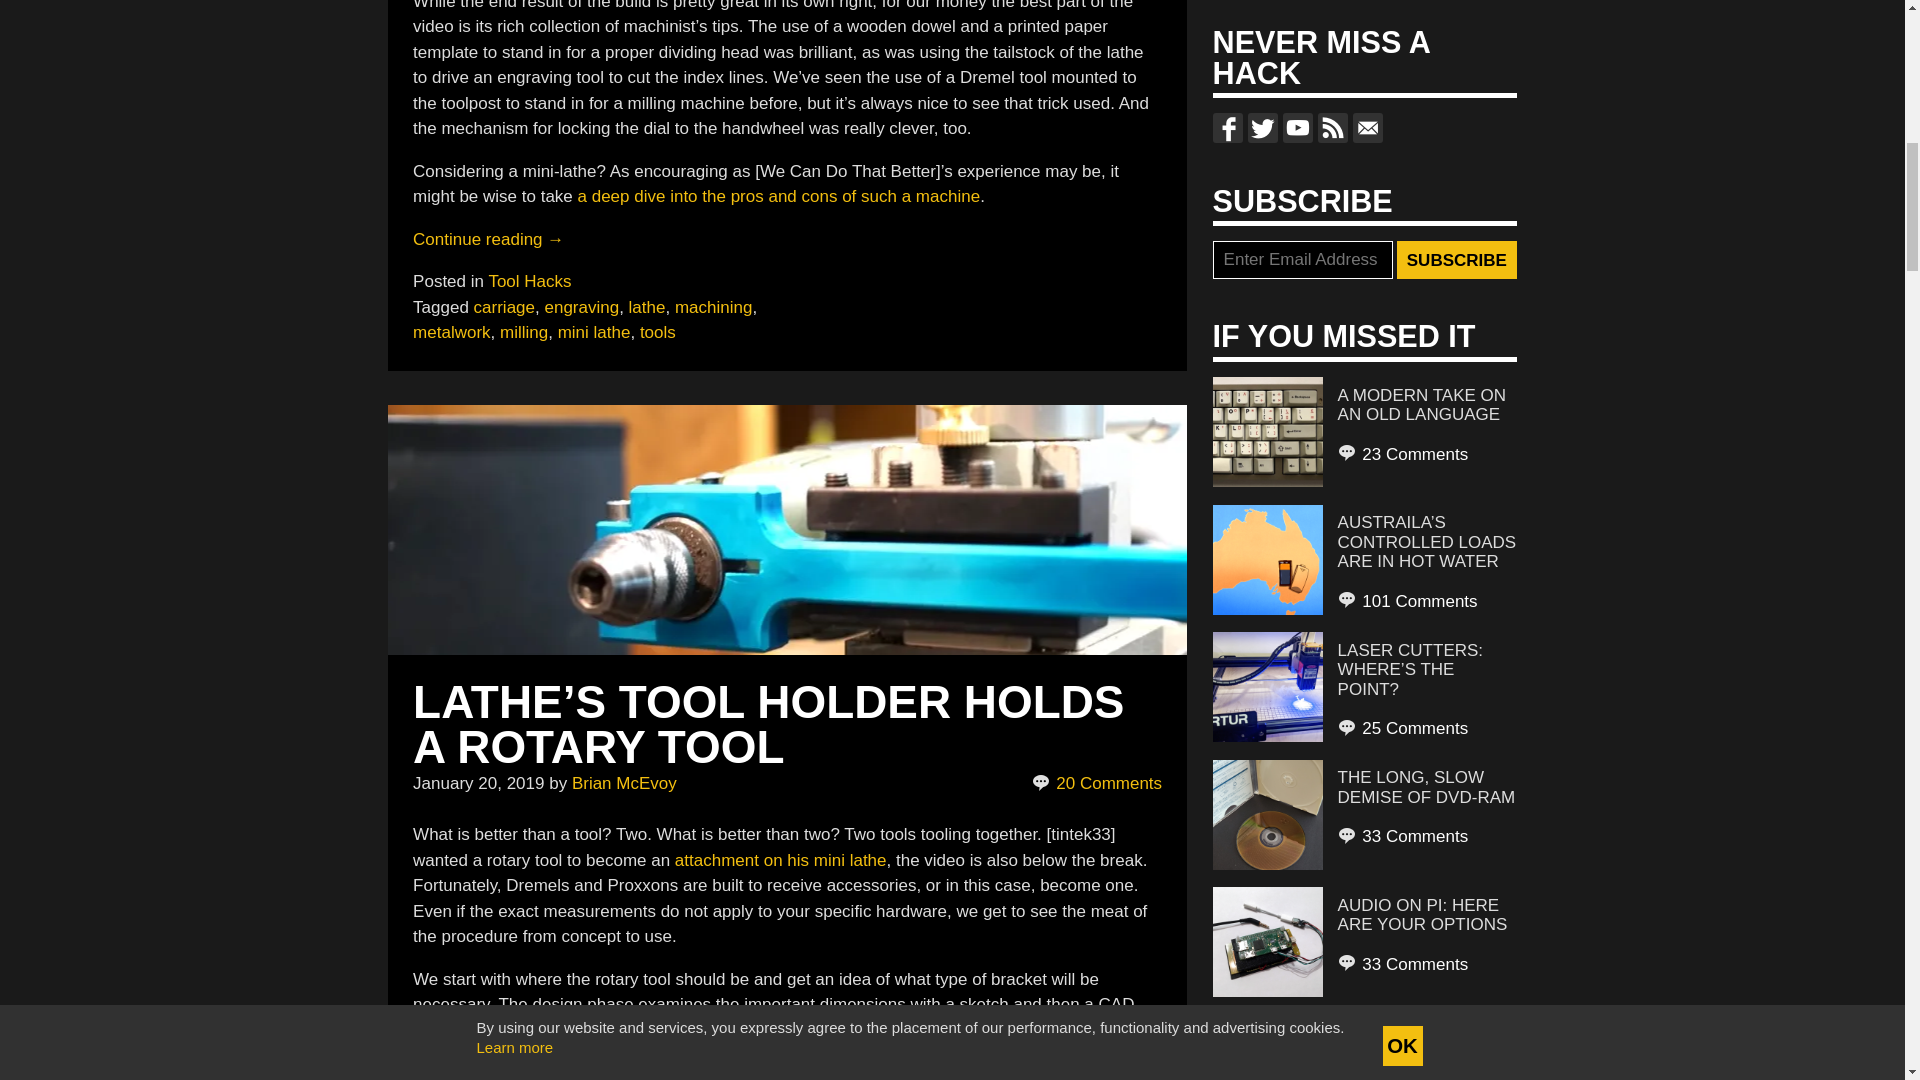  What do you see at coordinates (624, 783) in the screenshot?
I see `Brian McEvoy` at bounding box center [624, 783].